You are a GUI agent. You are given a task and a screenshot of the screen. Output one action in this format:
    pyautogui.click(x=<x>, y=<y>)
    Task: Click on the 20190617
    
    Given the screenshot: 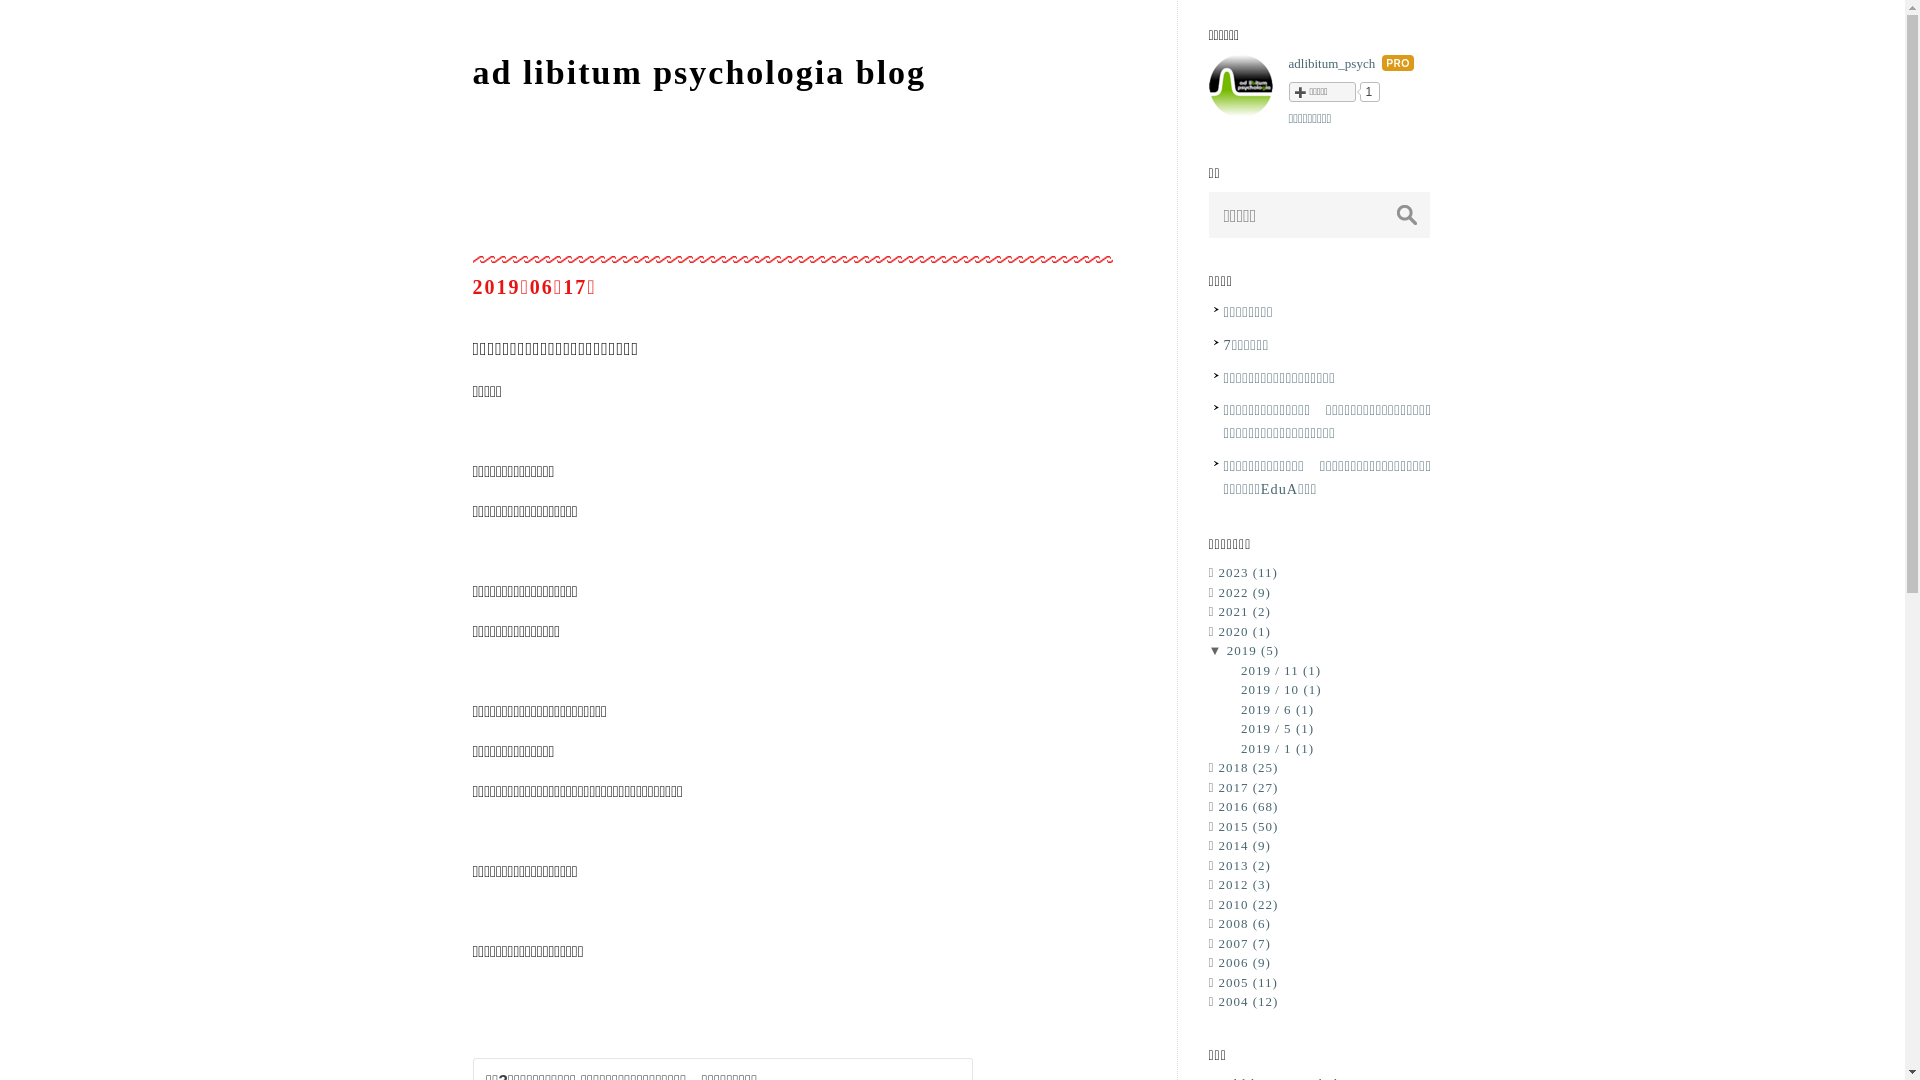 What is the action you would take?
    pyautogui.click(x=534, y=288)
    